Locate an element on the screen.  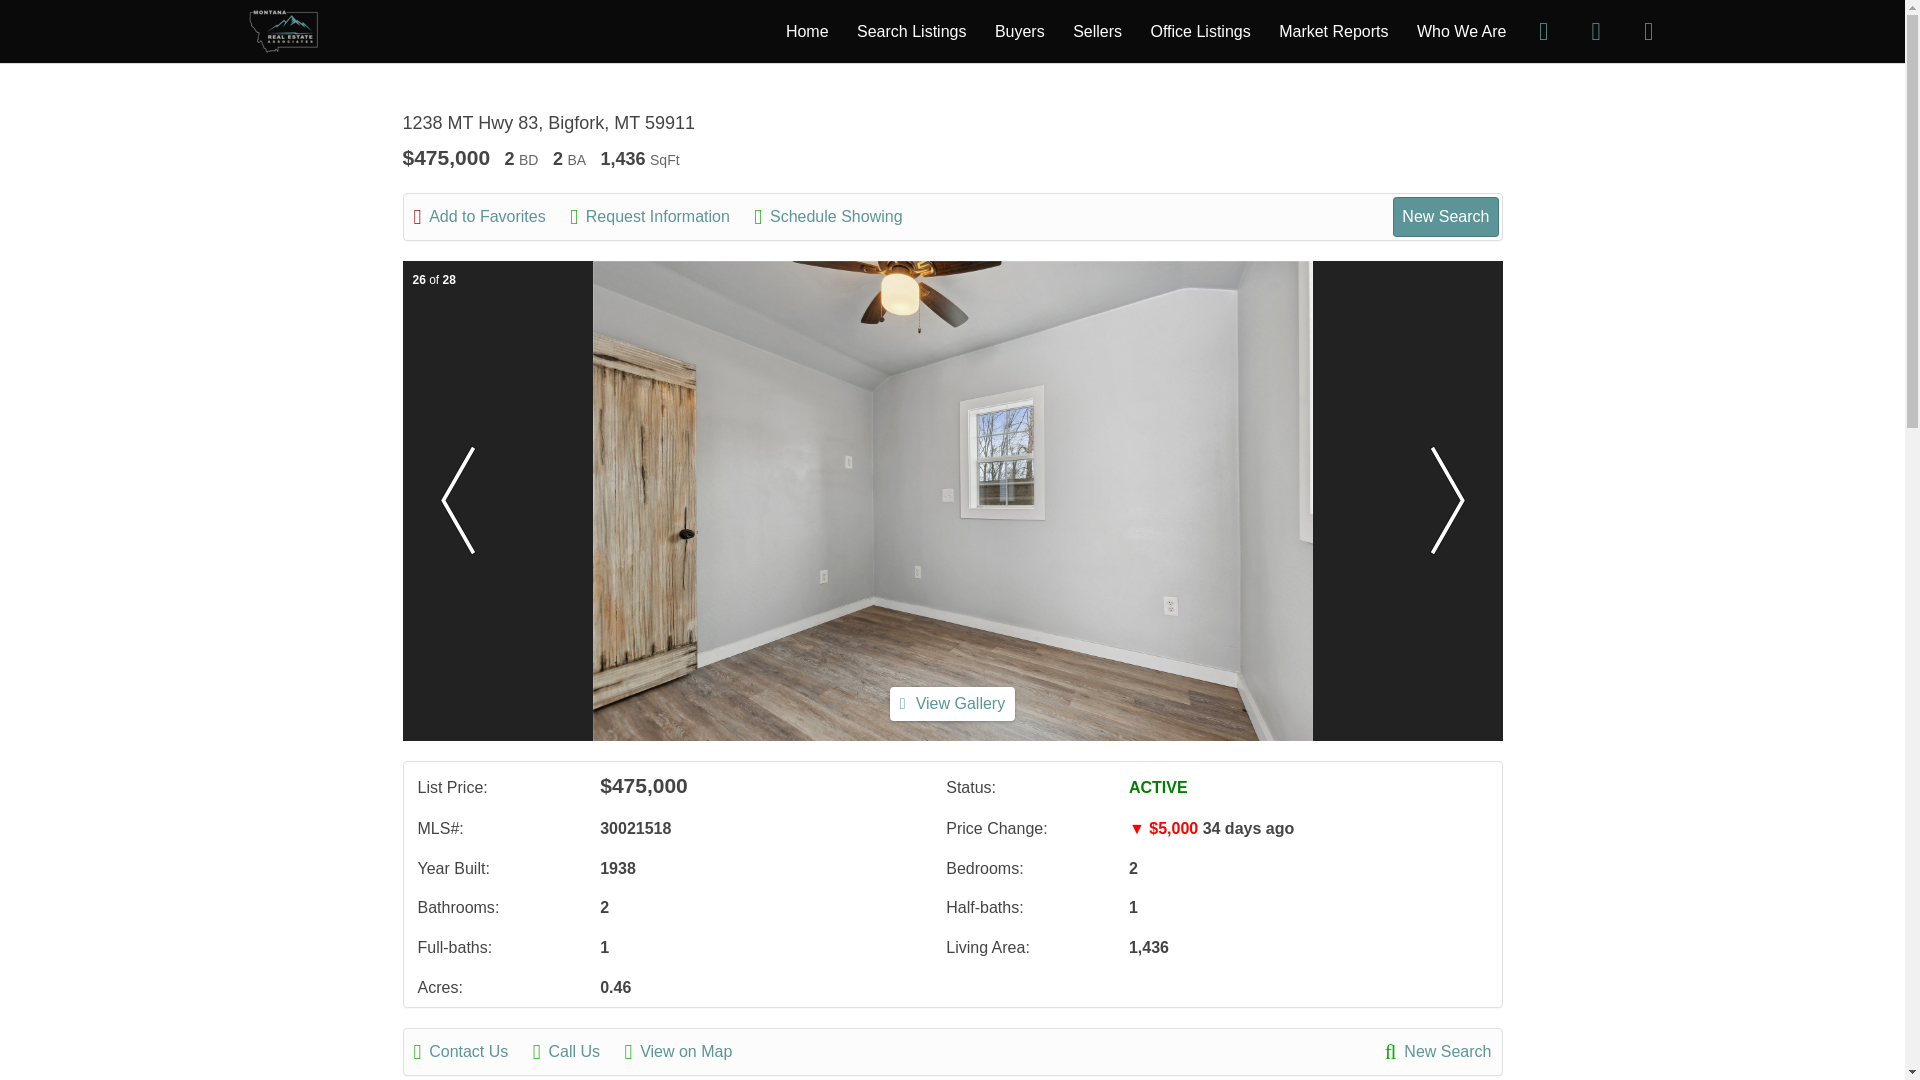
Schedule Showing is located at coordinates (838, 216).